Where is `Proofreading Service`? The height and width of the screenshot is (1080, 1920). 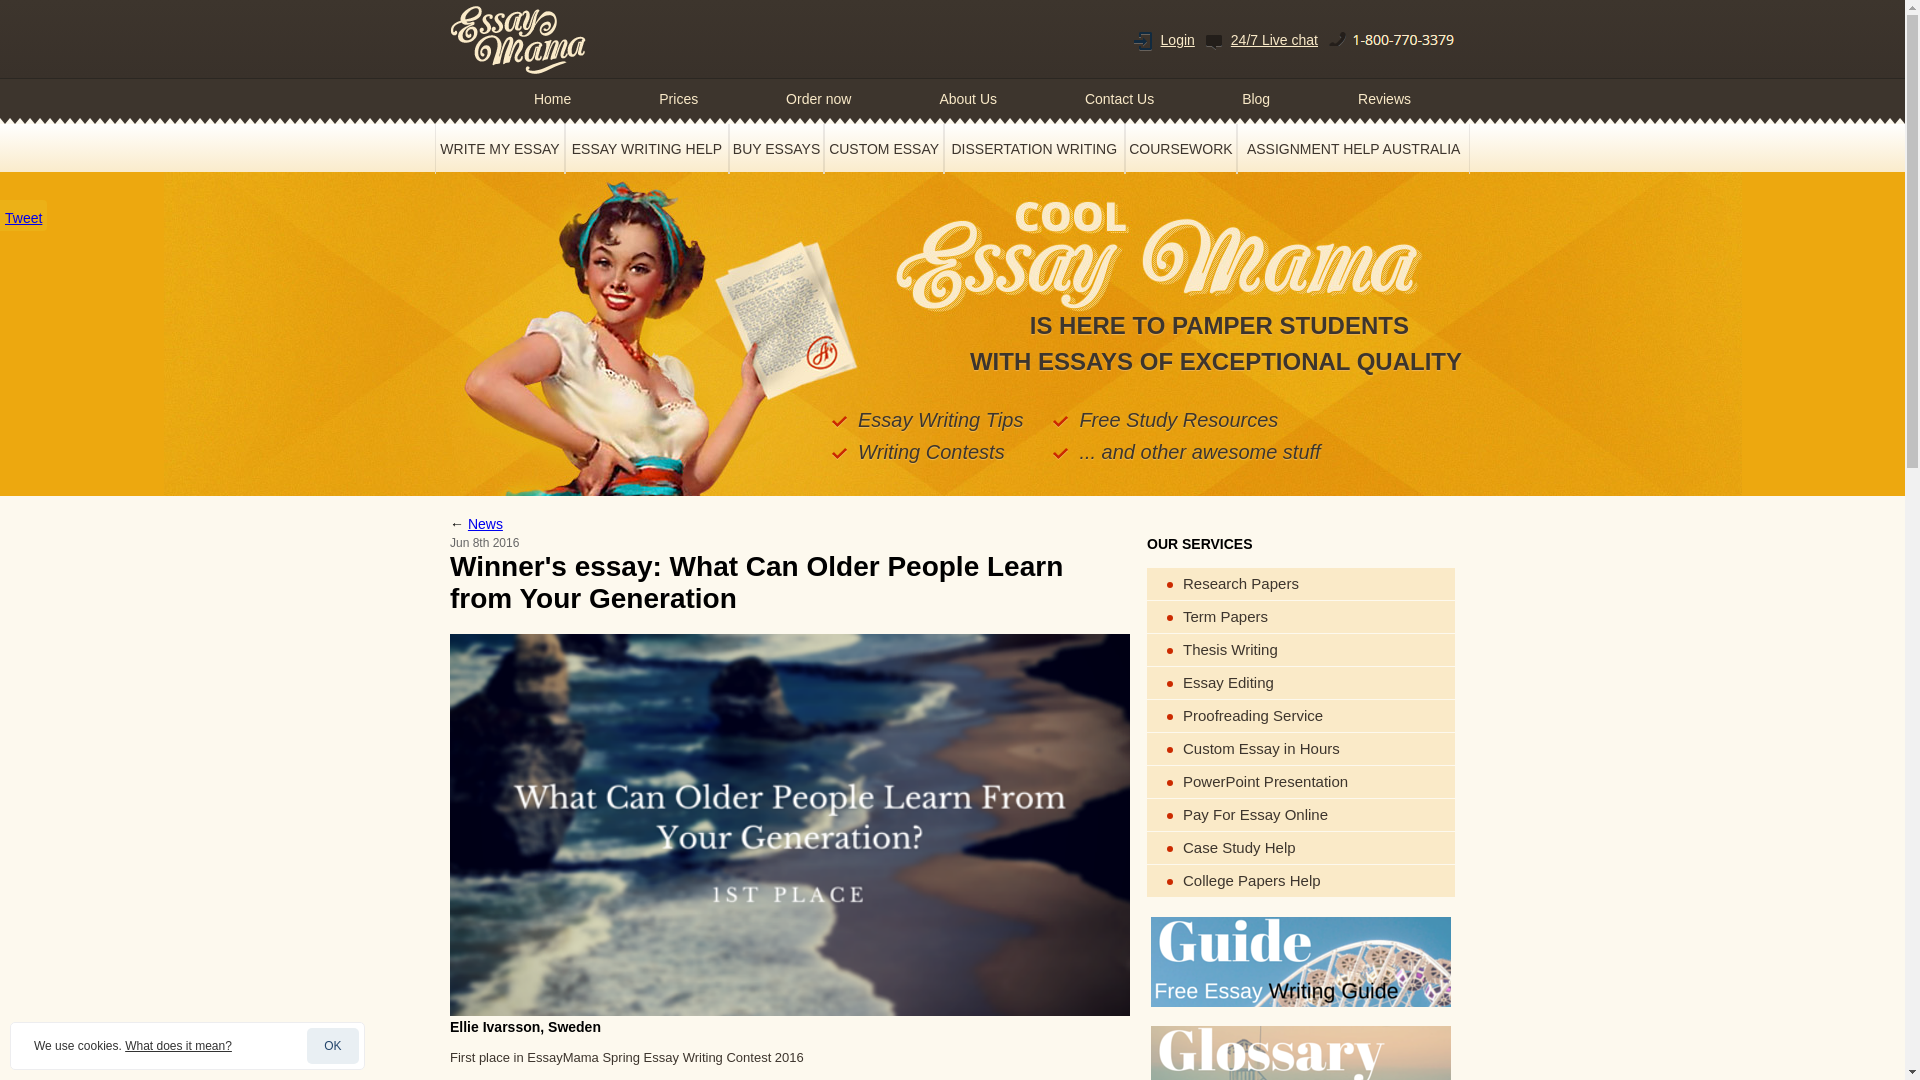
Proofreading Service is located at coordinates (1300, 716).